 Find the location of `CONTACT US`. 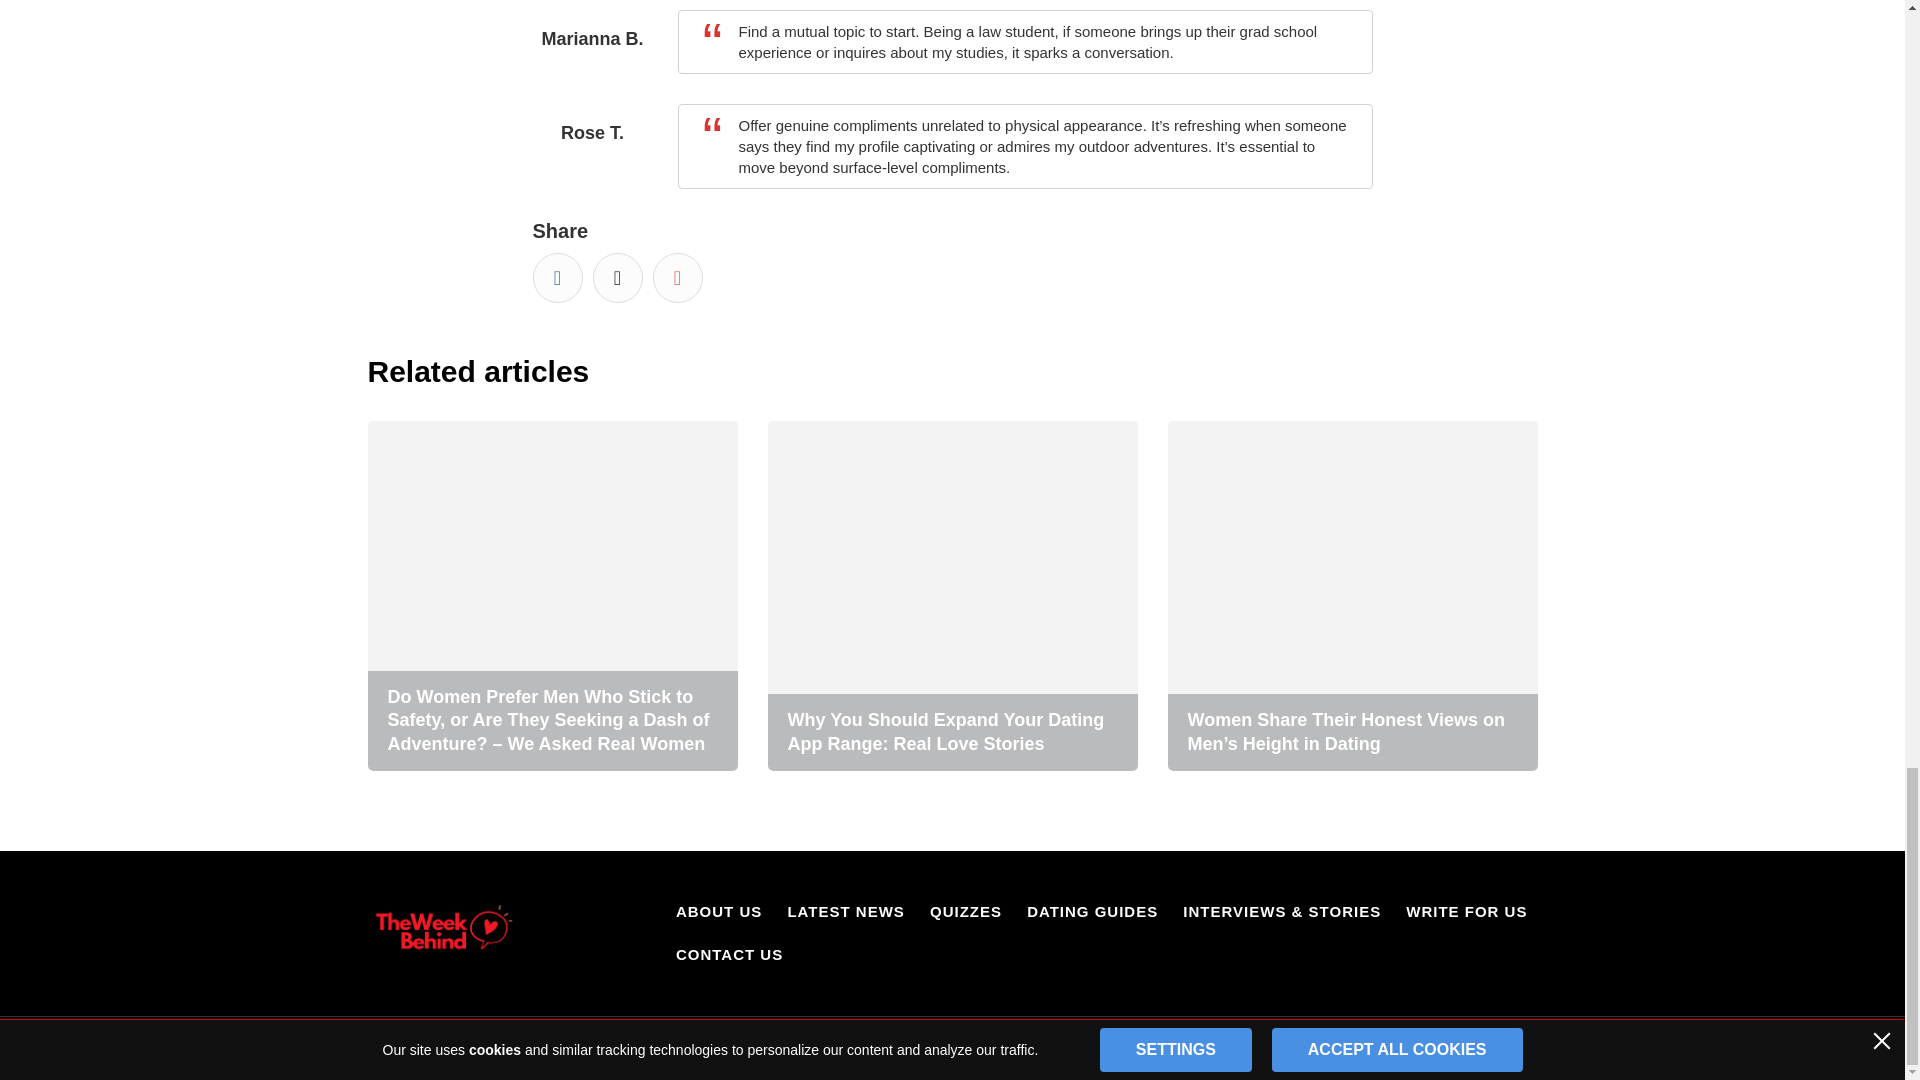

CONTACT US is located at coordinates (729, 954).